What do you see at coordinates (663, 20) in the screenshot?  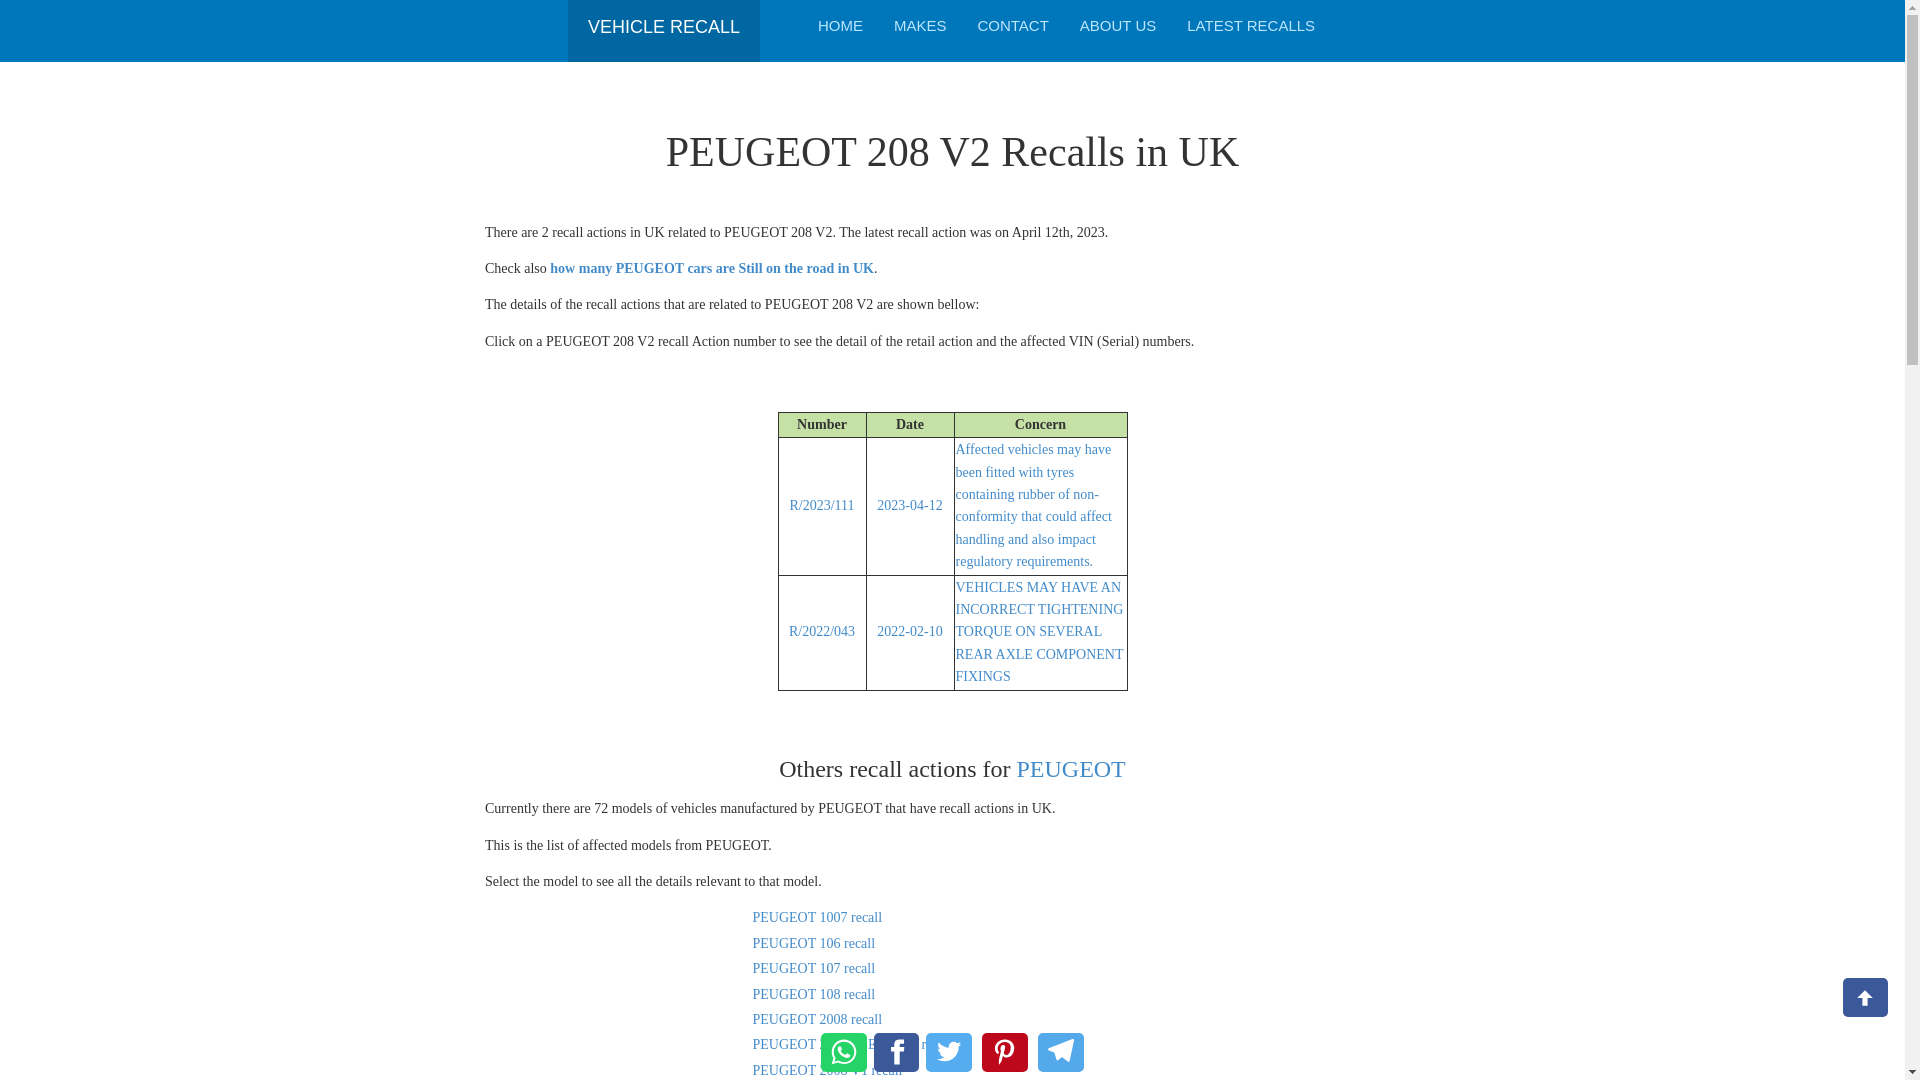 I see `VEHICLE RECALL` at bounding box center [663, 20].